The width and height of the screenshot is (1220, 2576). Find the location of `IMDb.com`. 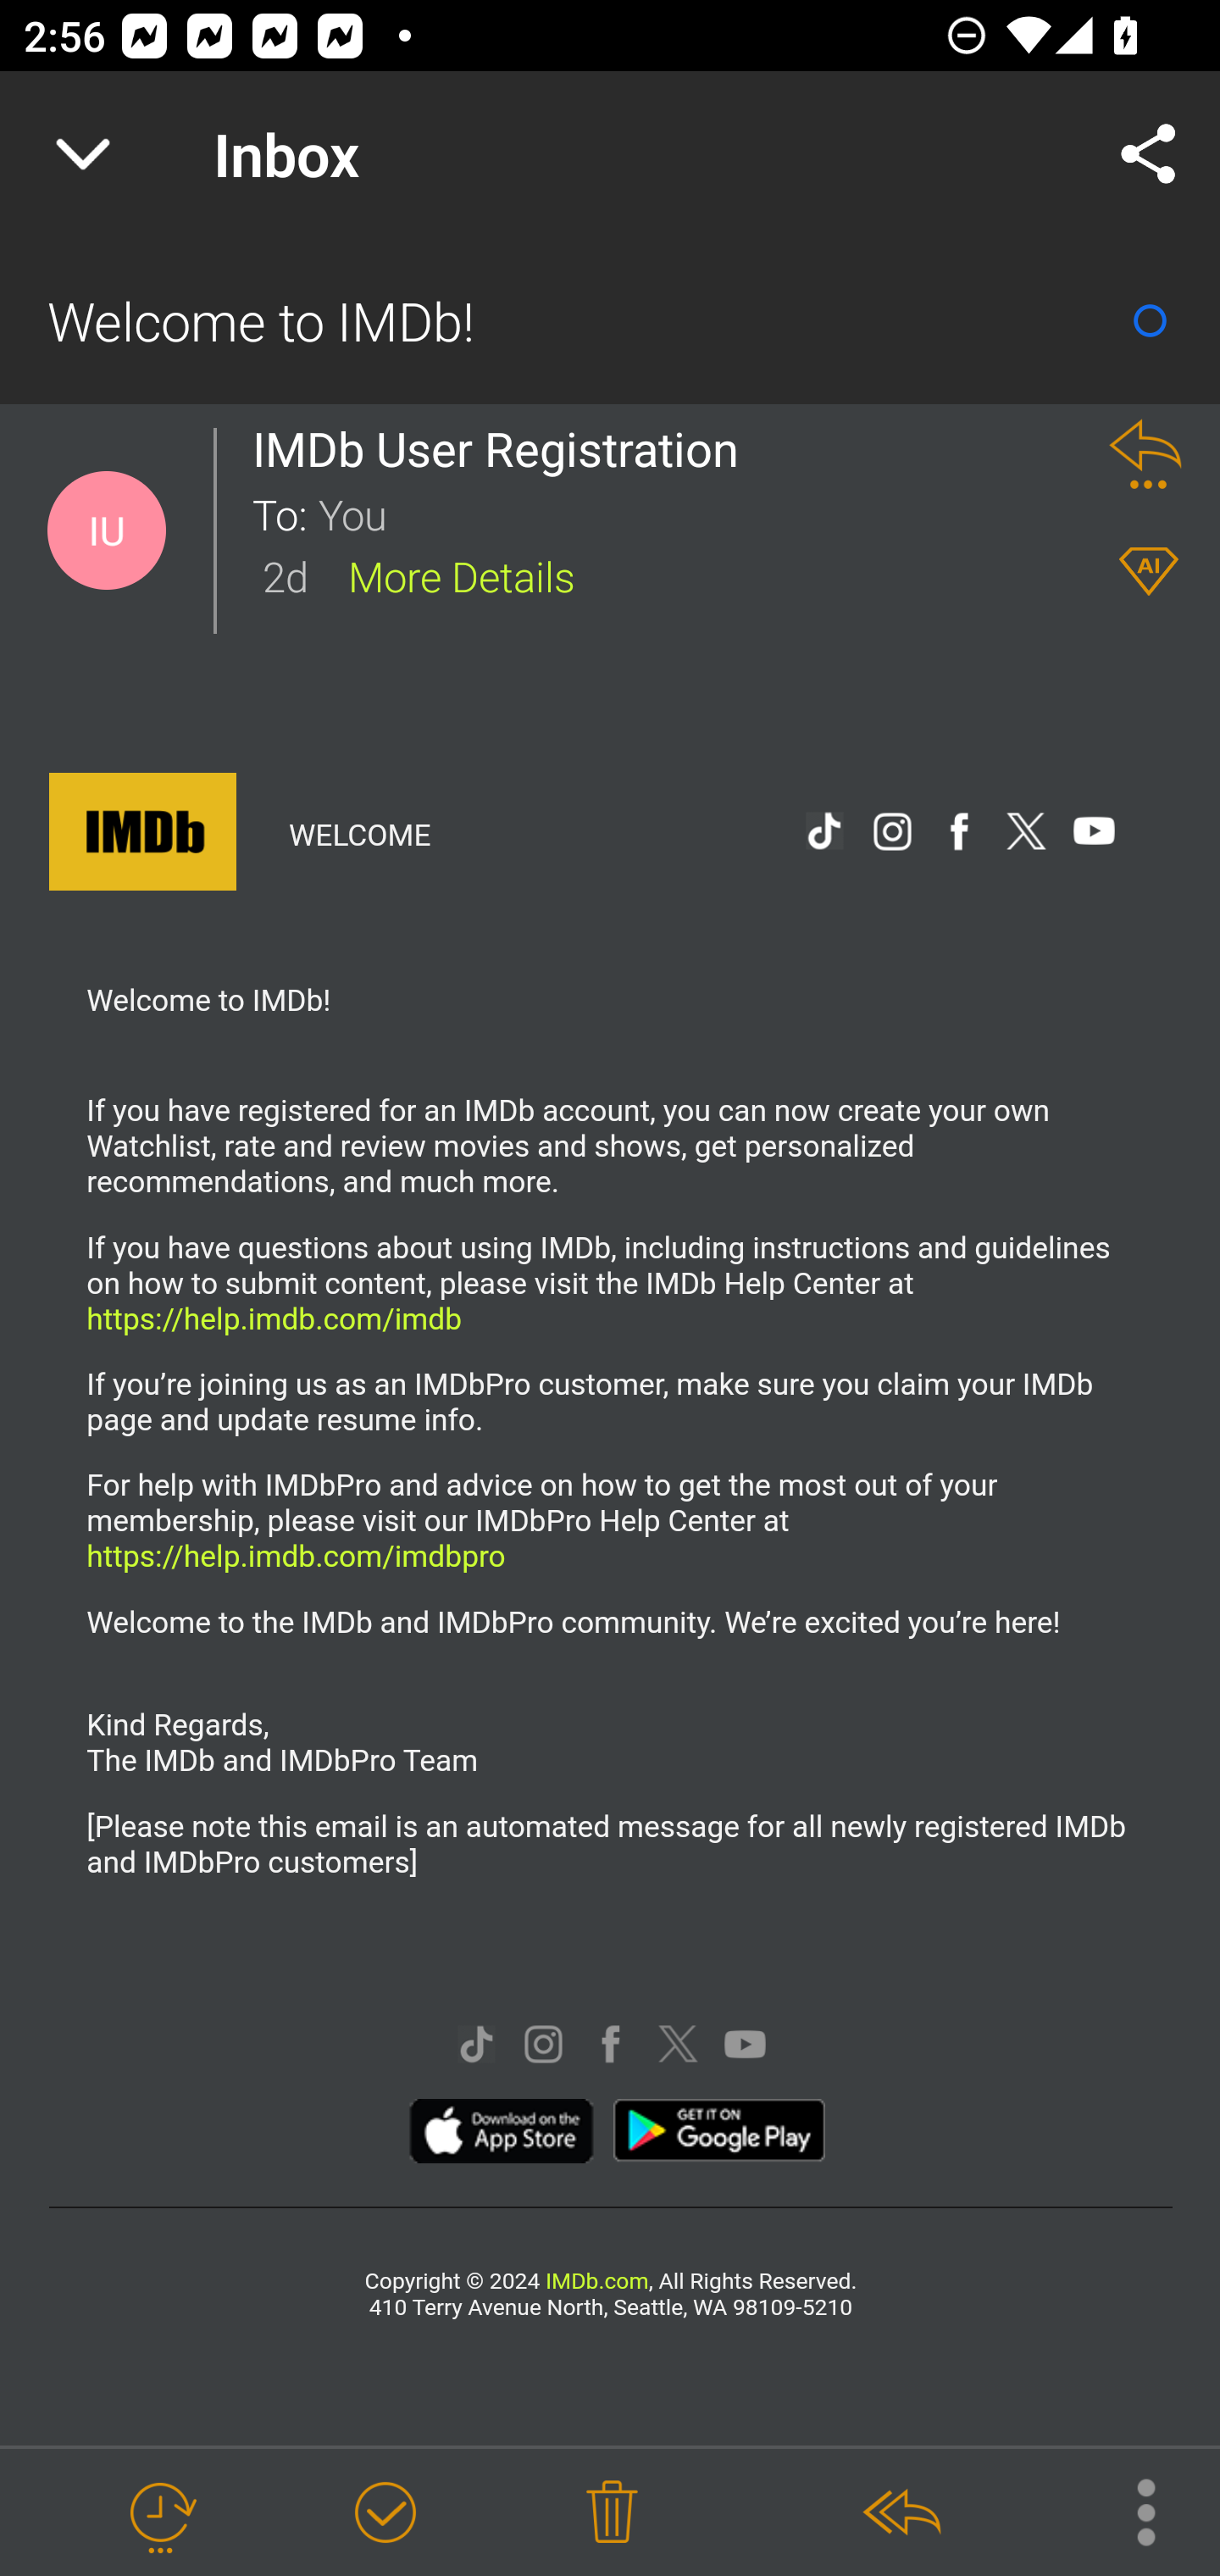

IMDb.com is located at coordinates (595, 2281).